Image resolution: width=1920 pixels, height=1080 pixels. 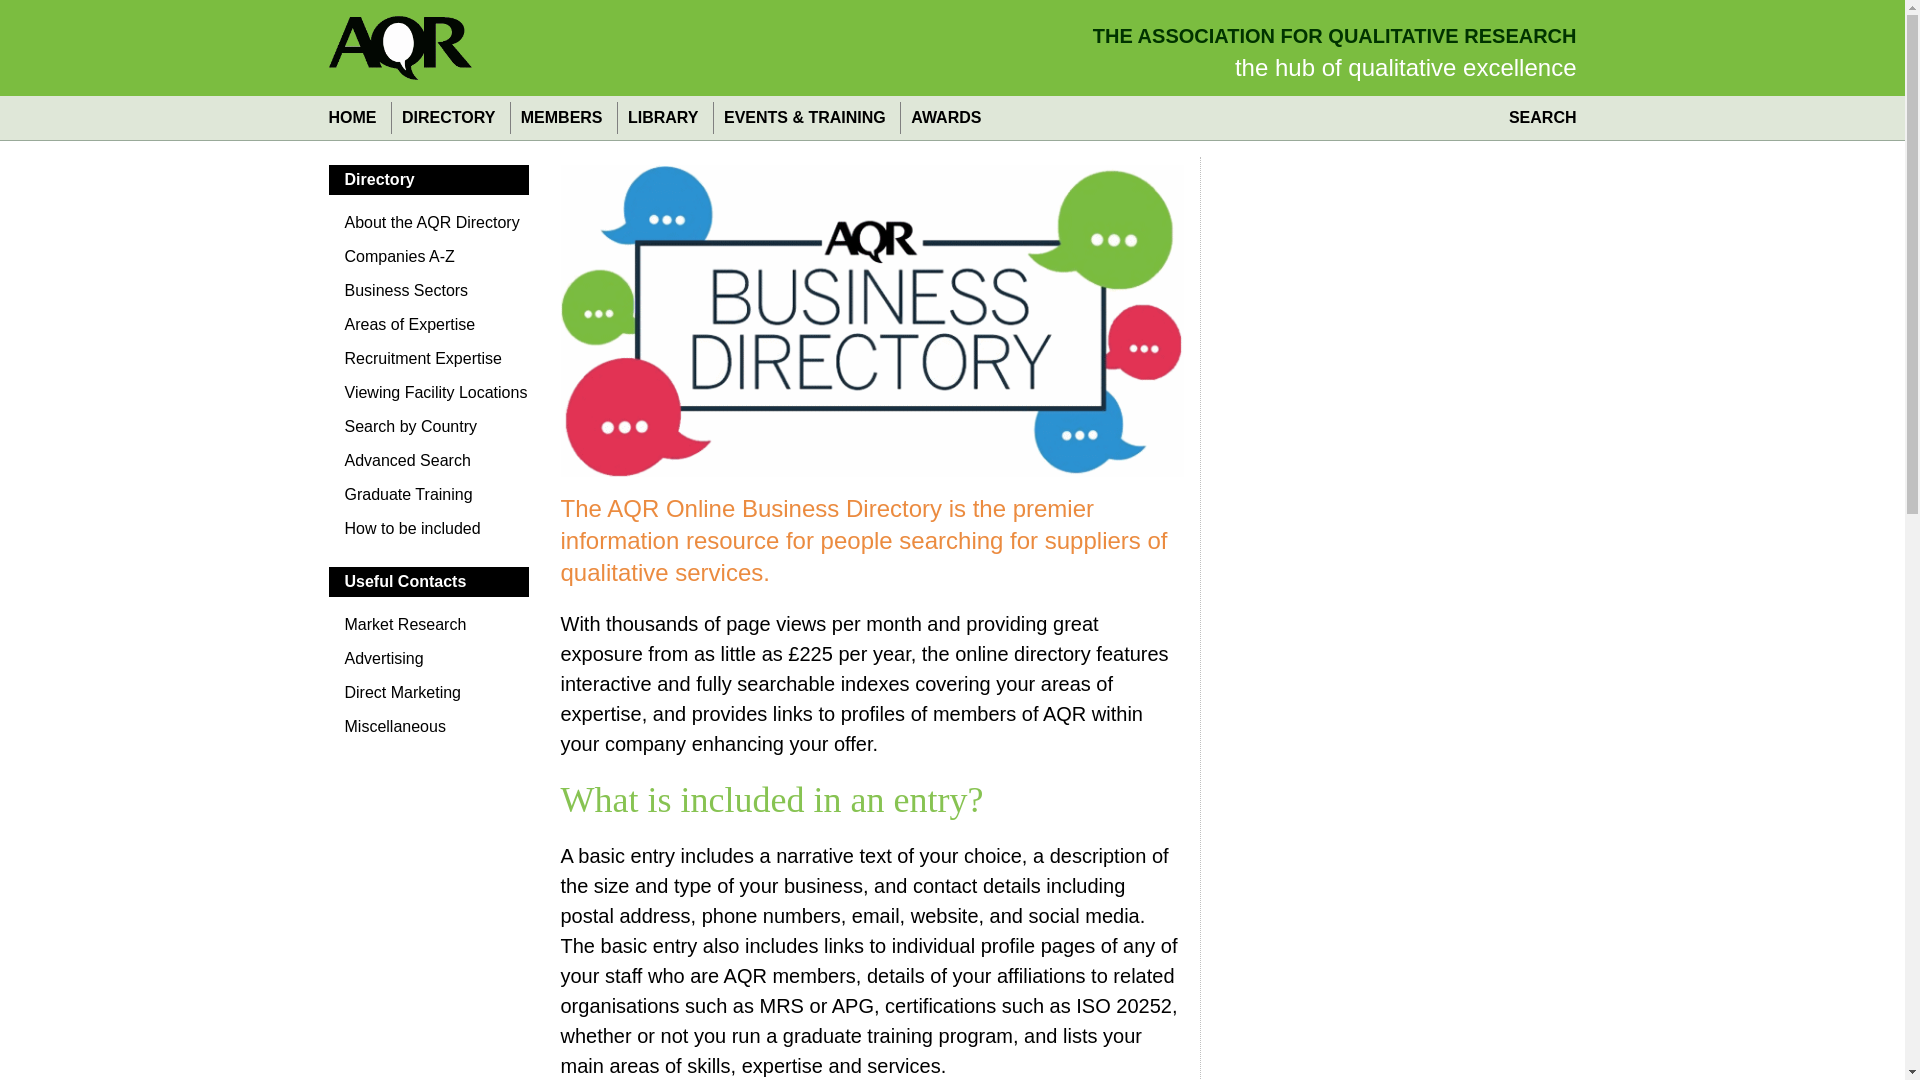 I want to click on AWARDS, so click(x=945, y=117).